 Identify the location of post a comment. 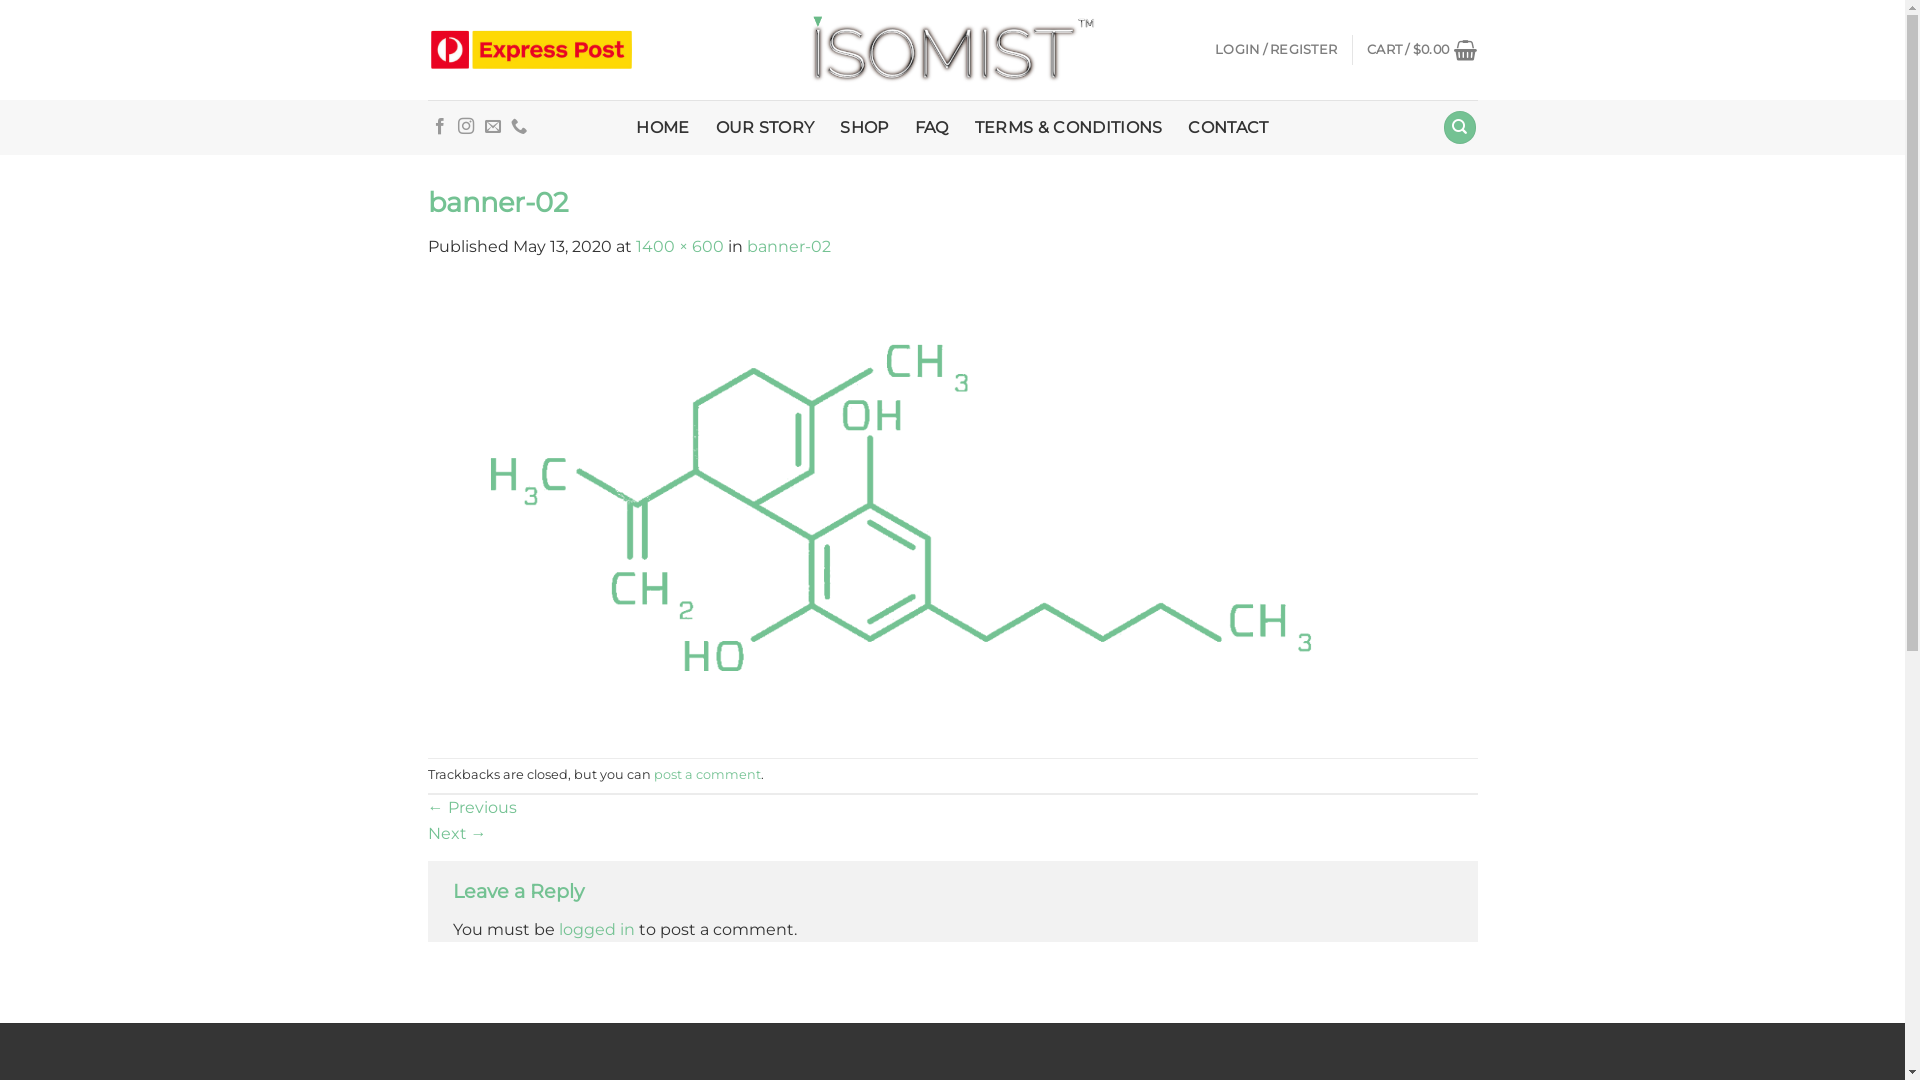
(708, 774).